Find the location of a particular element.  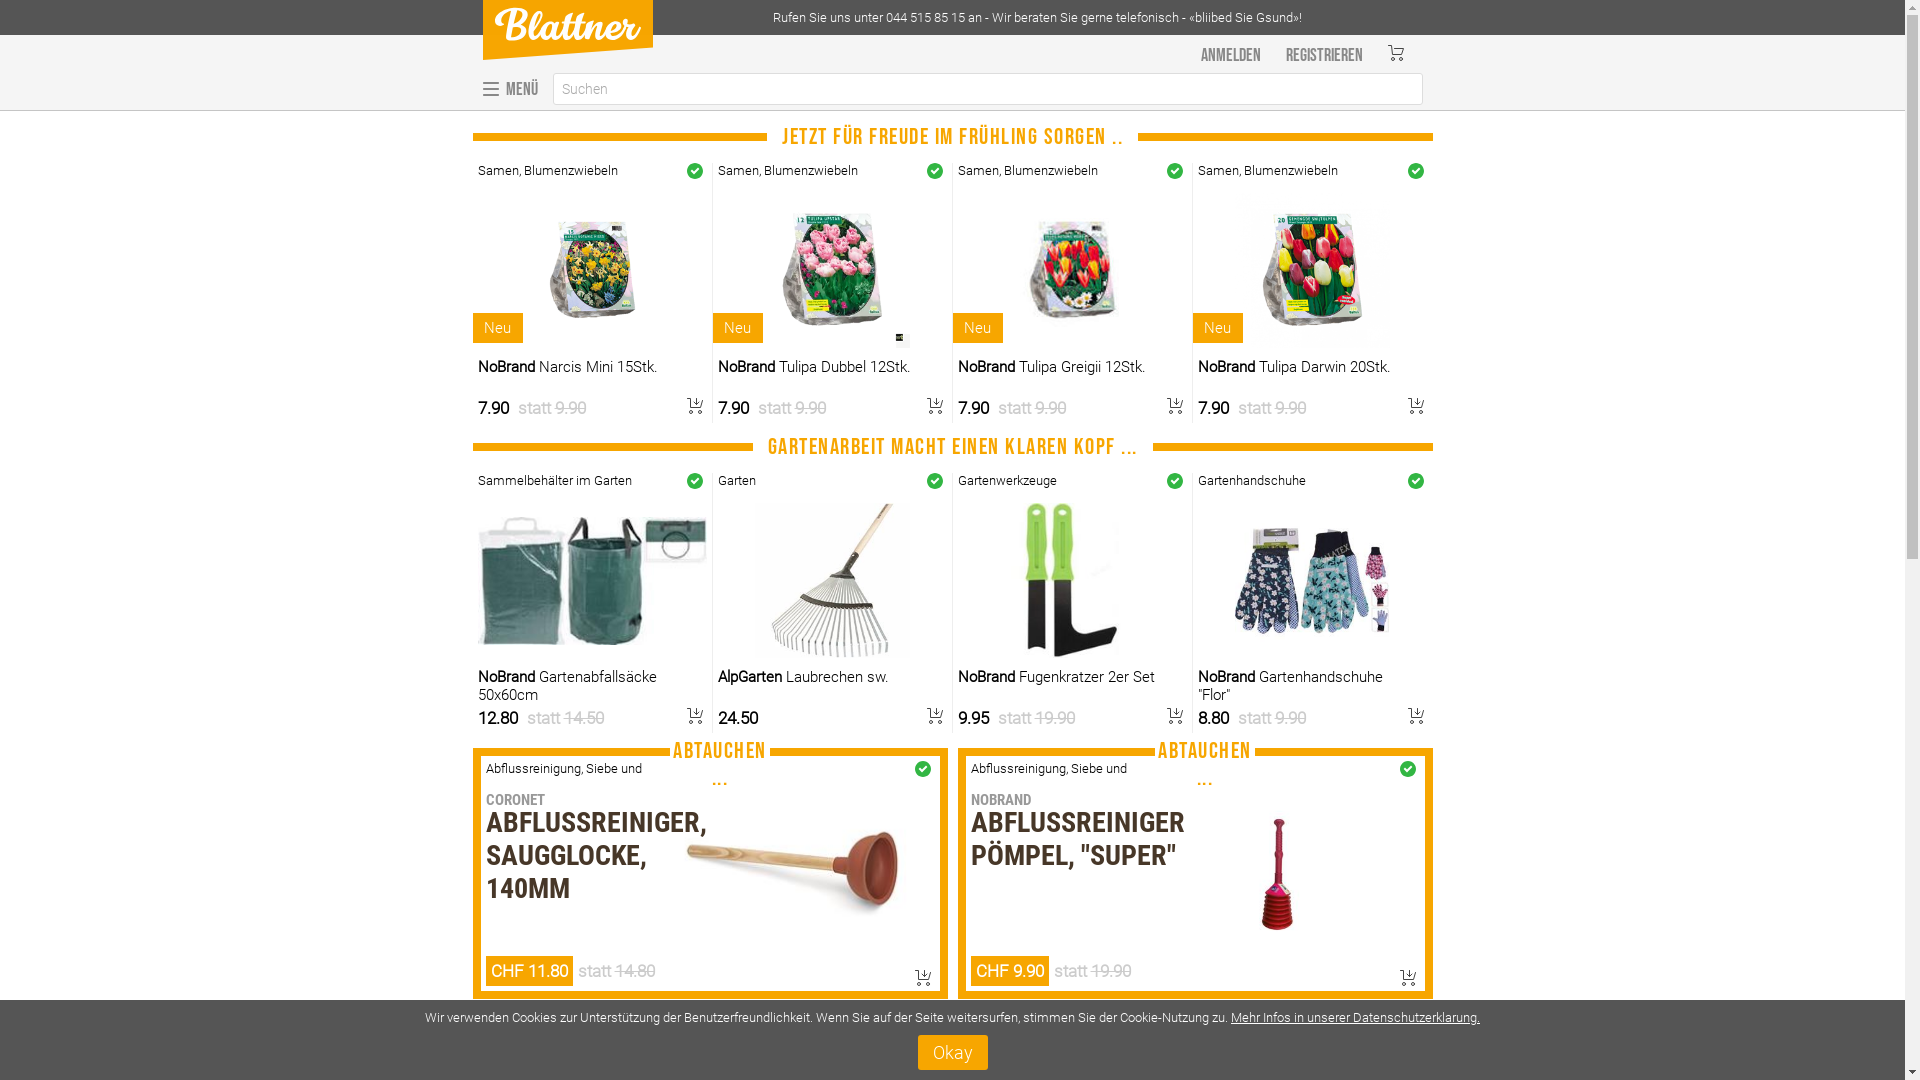

Abflussreinigung, Siebe und Stopfen is located at coordinates (1048, 776).